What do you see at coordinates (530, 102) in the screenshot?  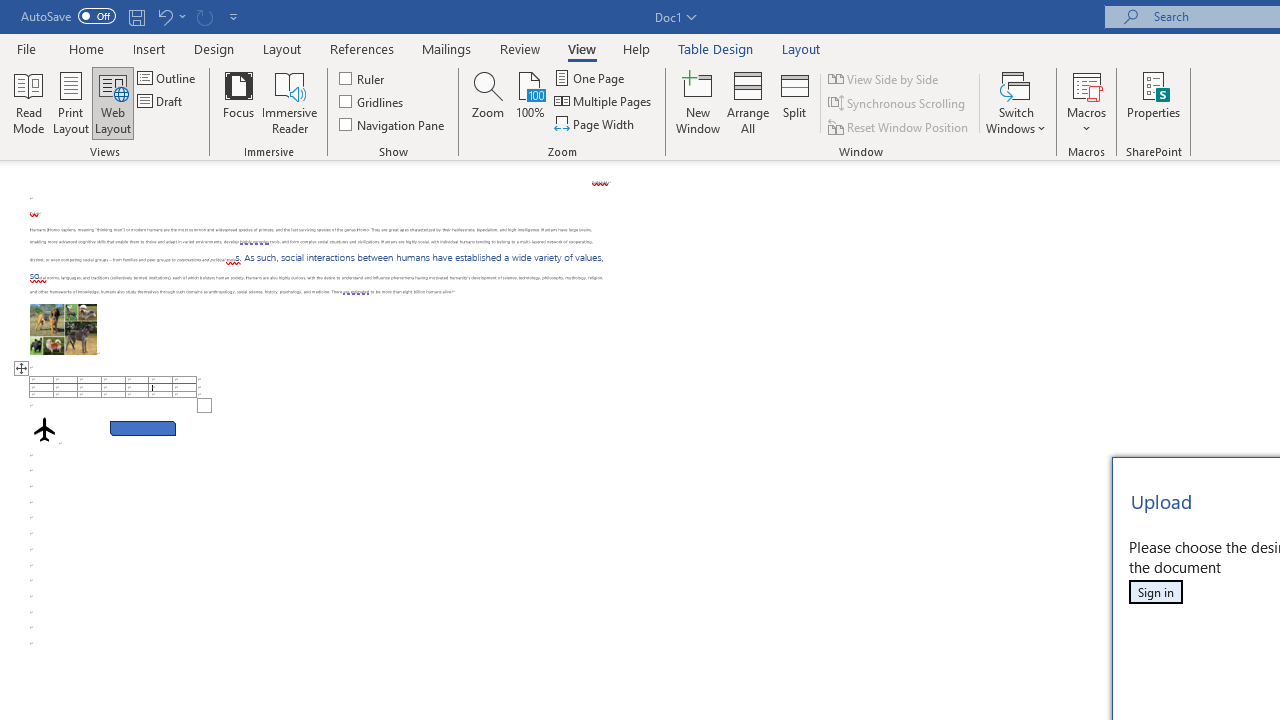 I see `100%` at bounding box center [530, 102].